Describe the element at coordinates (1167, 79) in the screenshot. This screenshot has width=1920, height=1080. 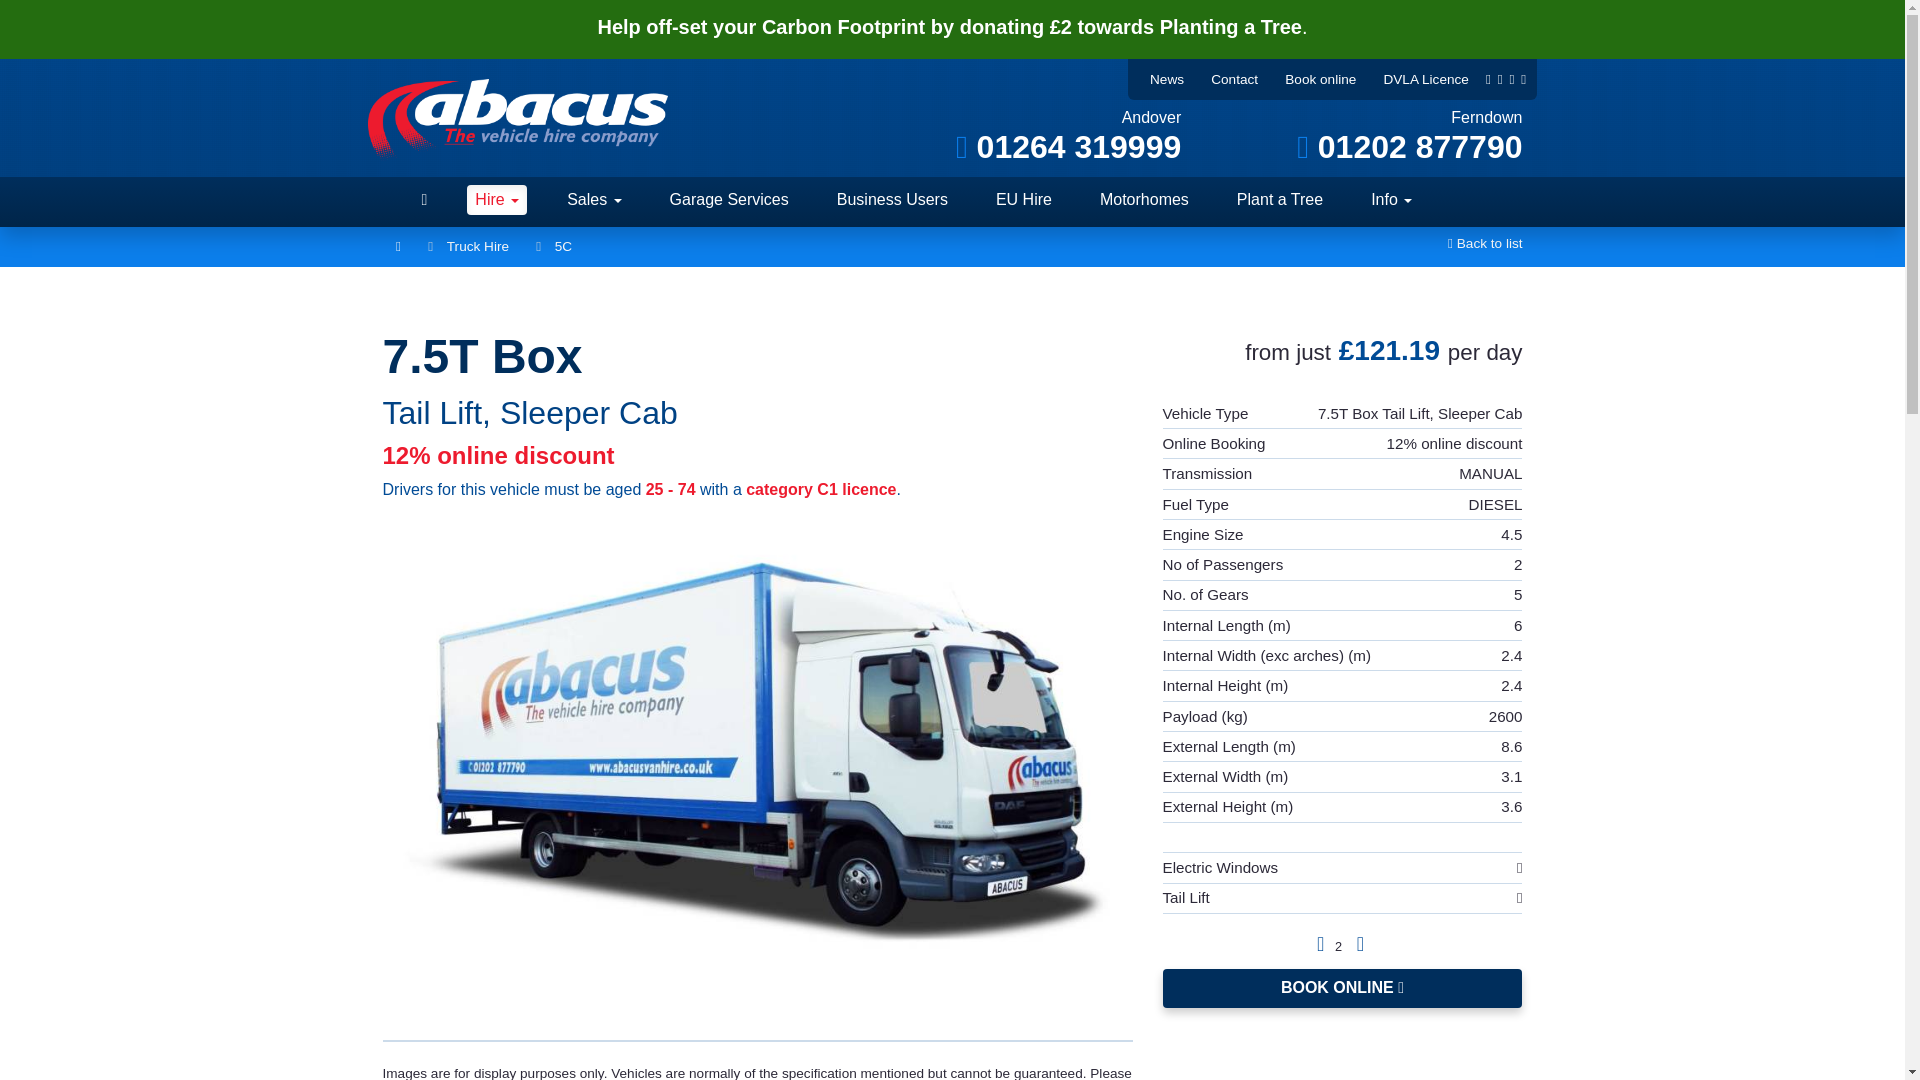
I see `News` at that location.